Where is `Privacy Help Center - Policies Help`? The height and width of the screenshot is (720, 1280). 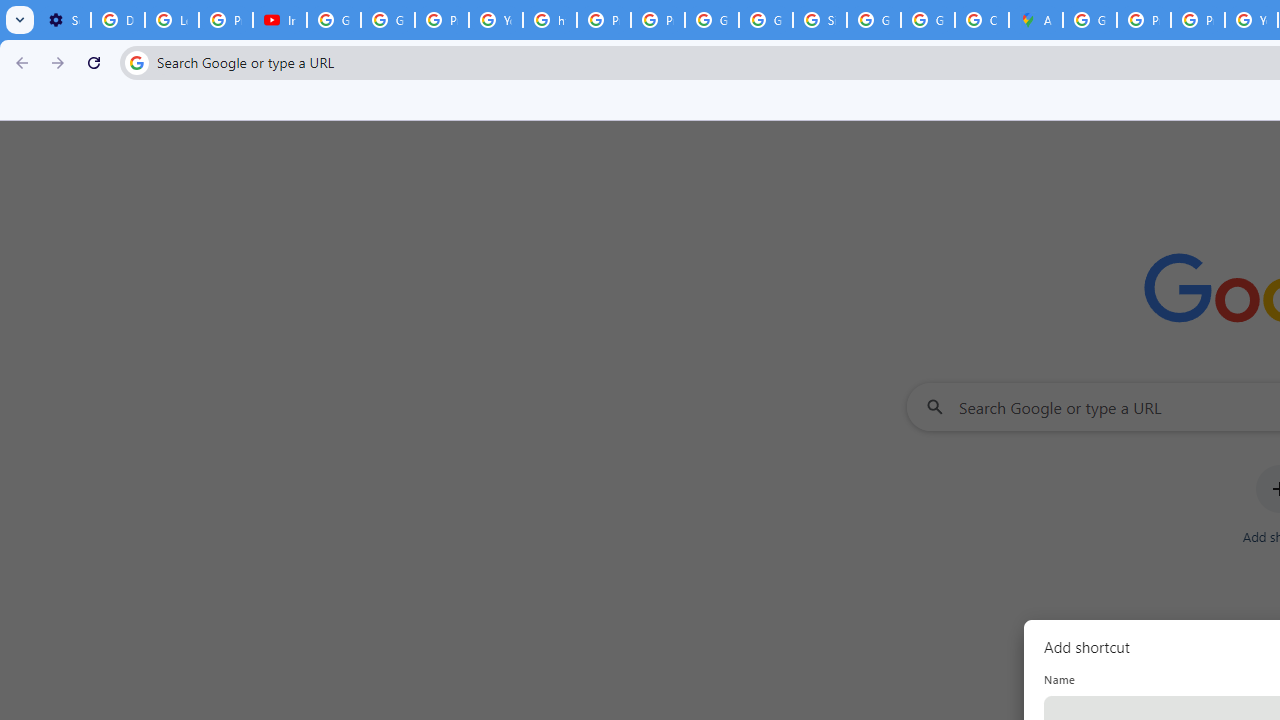
Privacy Help Center - Policies Help is located at coordinates (1198, 20).